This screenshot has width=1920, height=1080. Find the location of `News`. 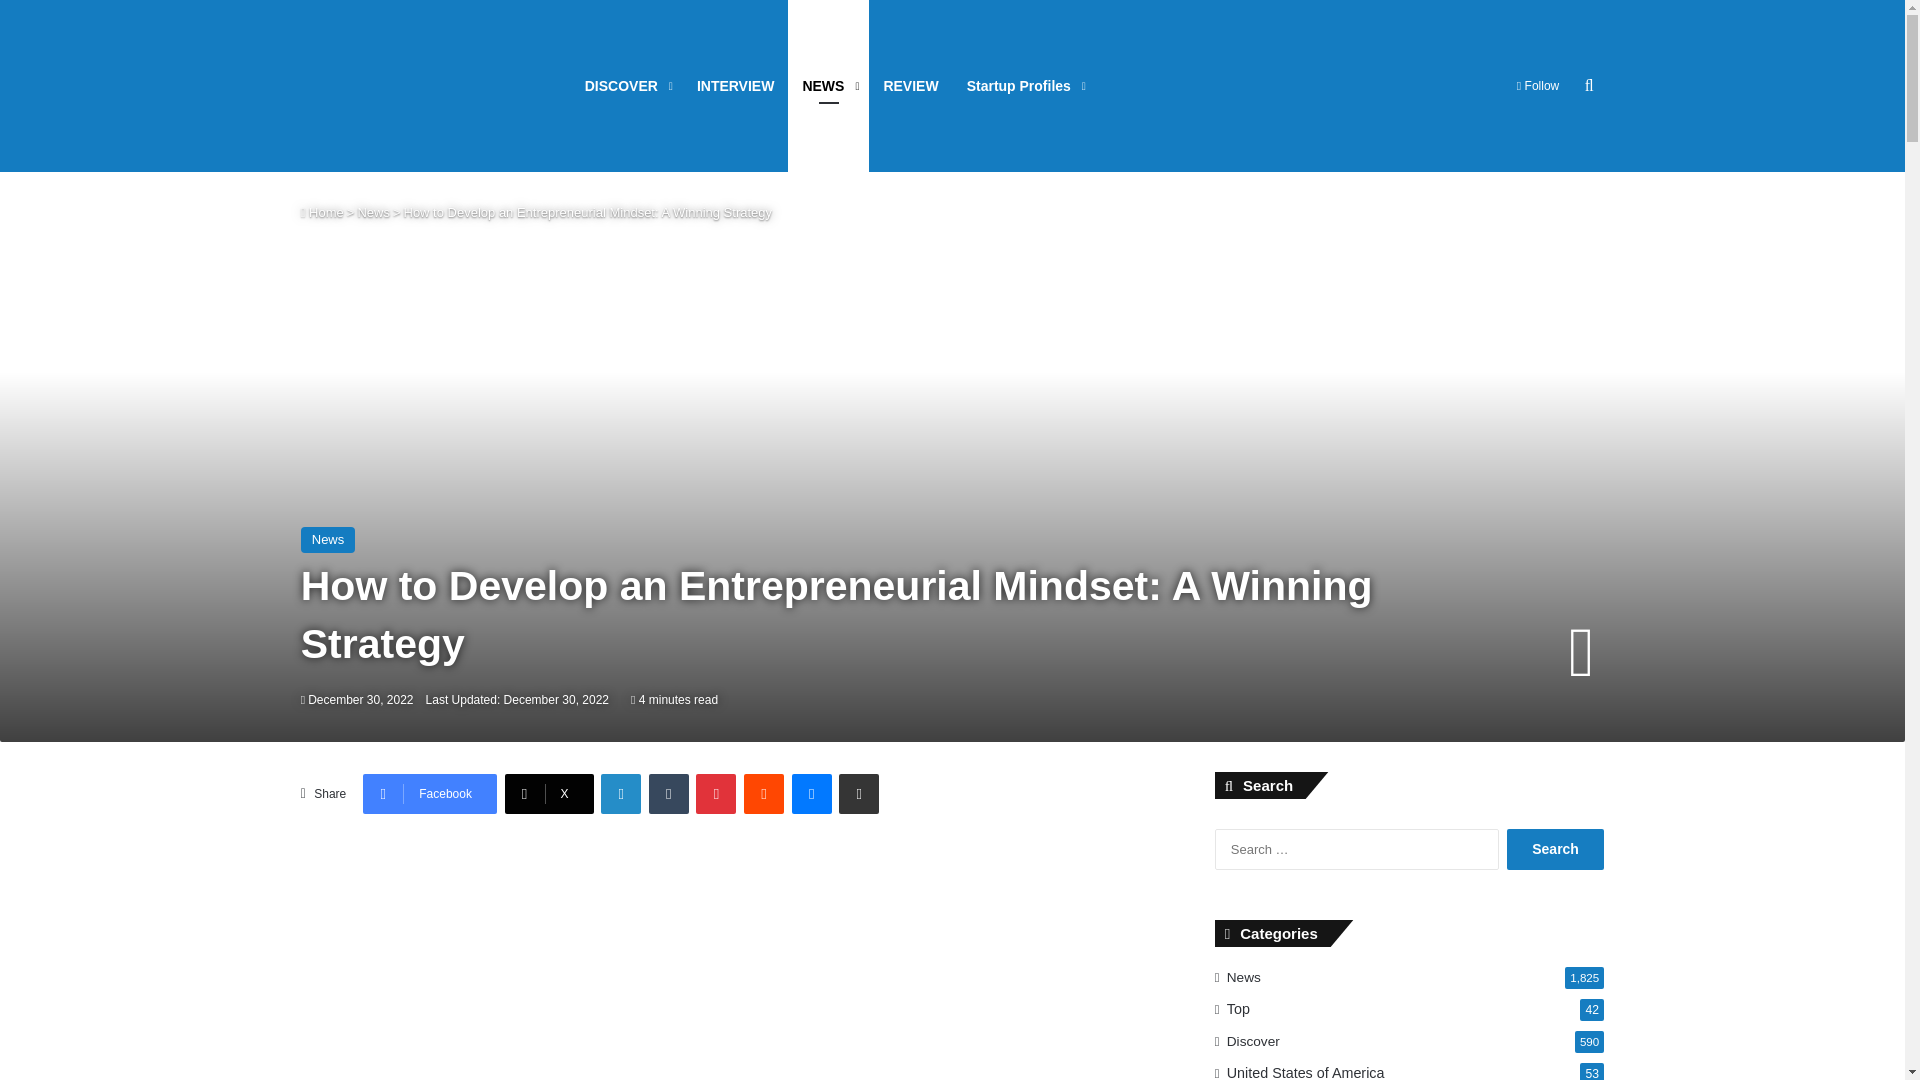

News is located at coordinates (373, 212).